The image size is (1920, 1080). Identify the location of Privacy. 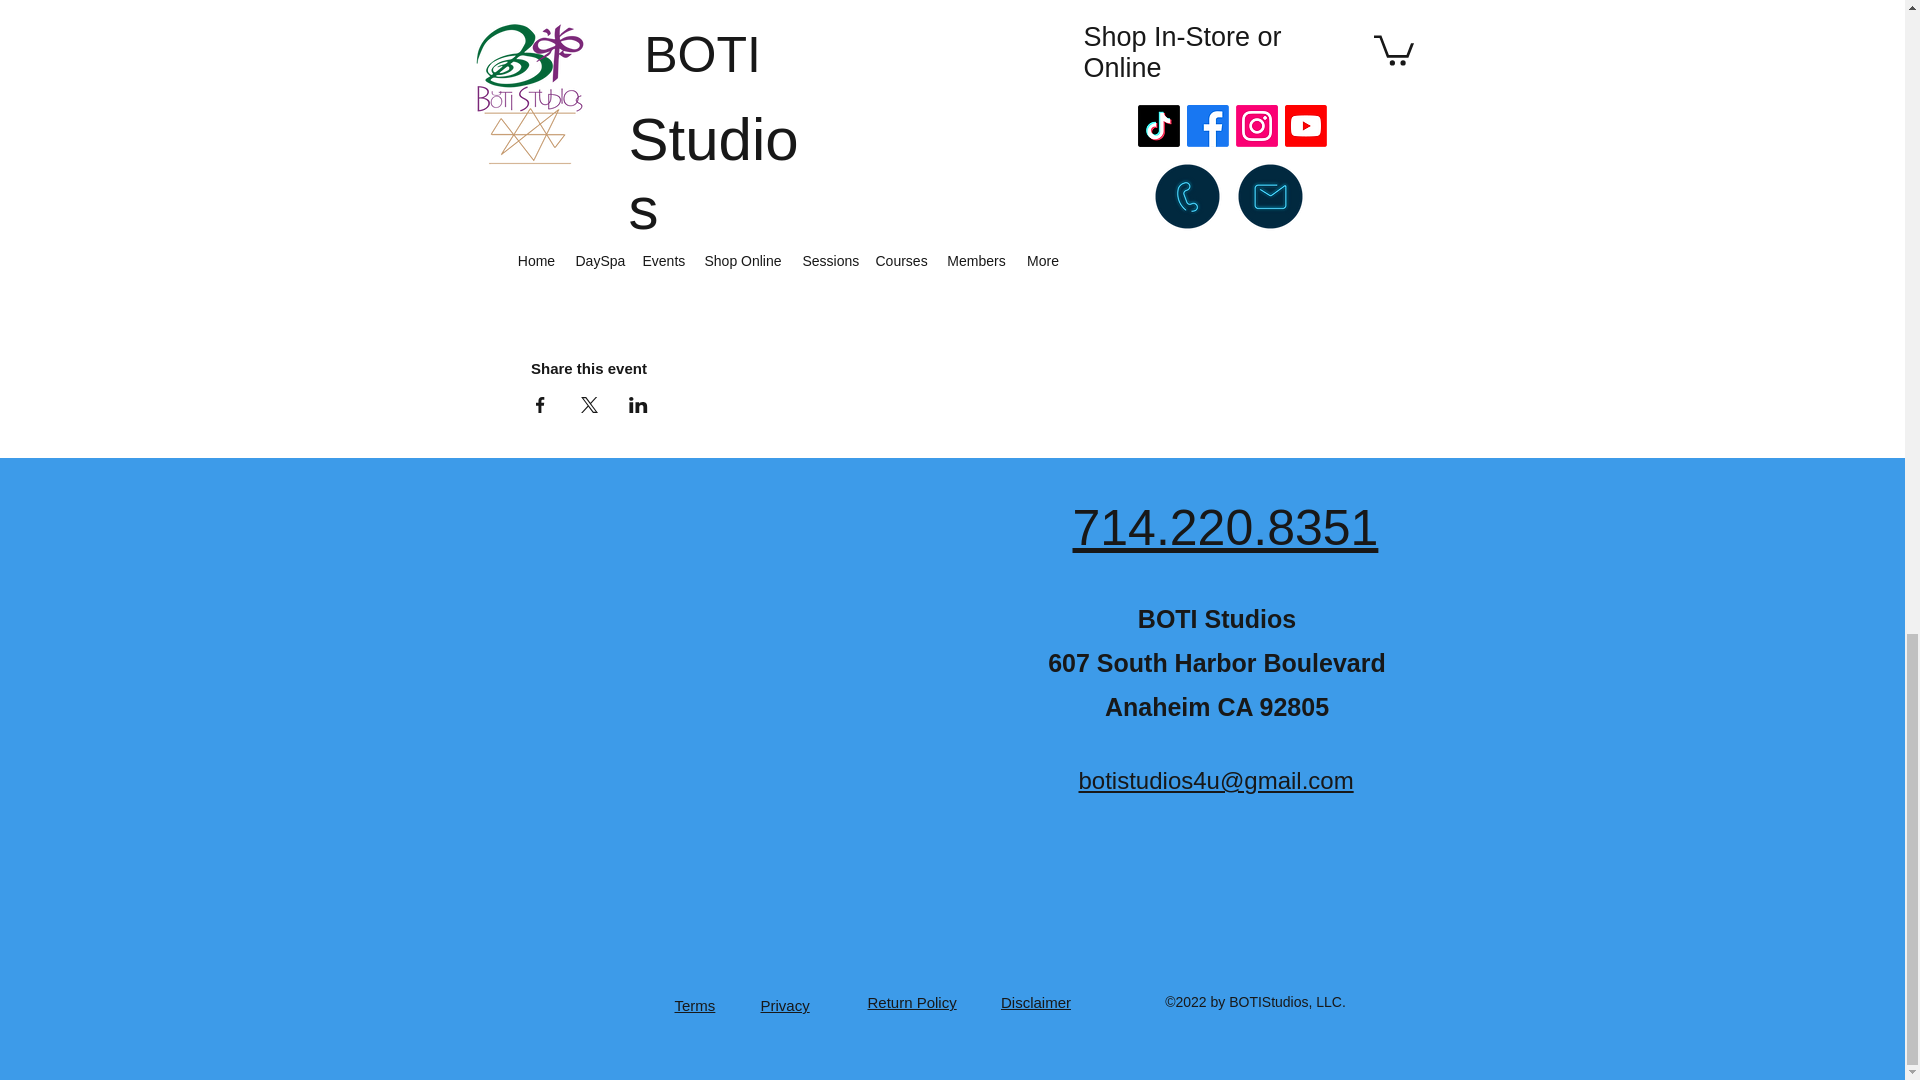
(784, 1005).